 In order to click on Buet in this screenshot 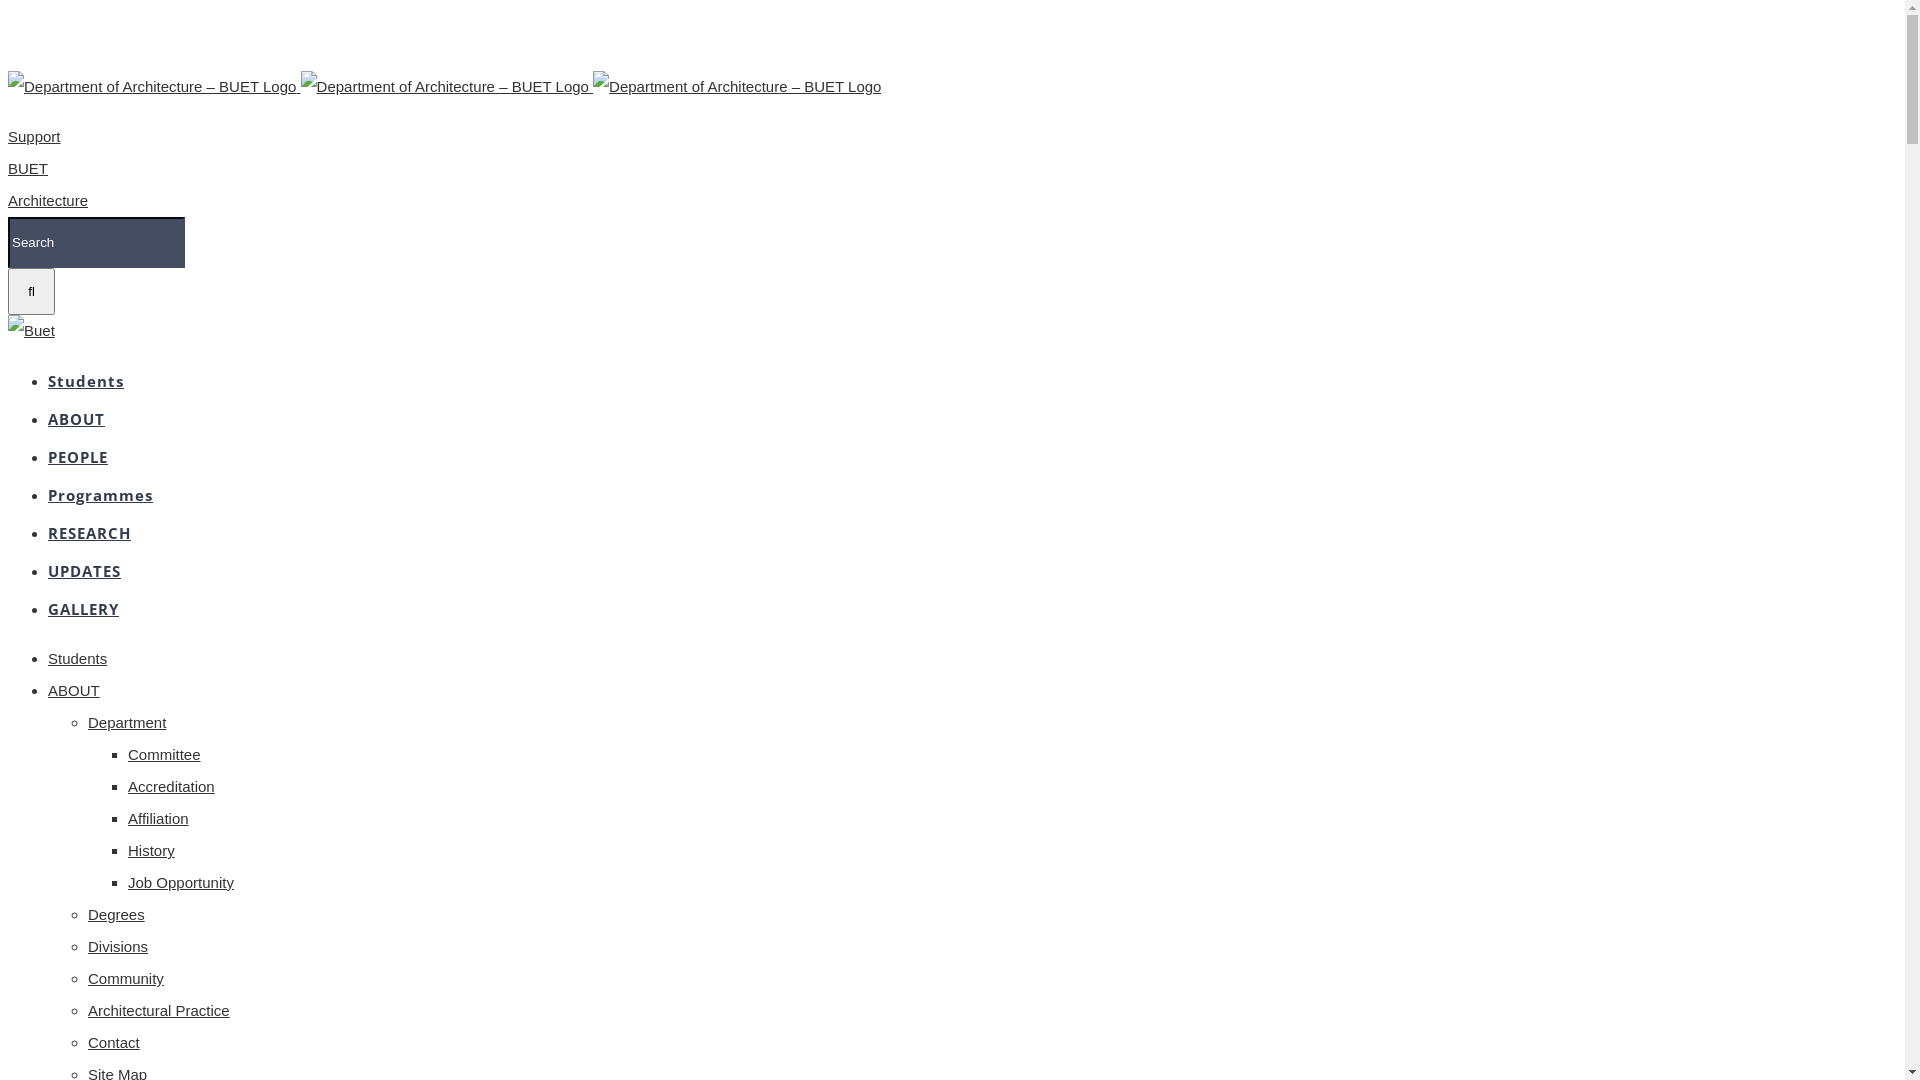, I will do `click(32, 331)`.